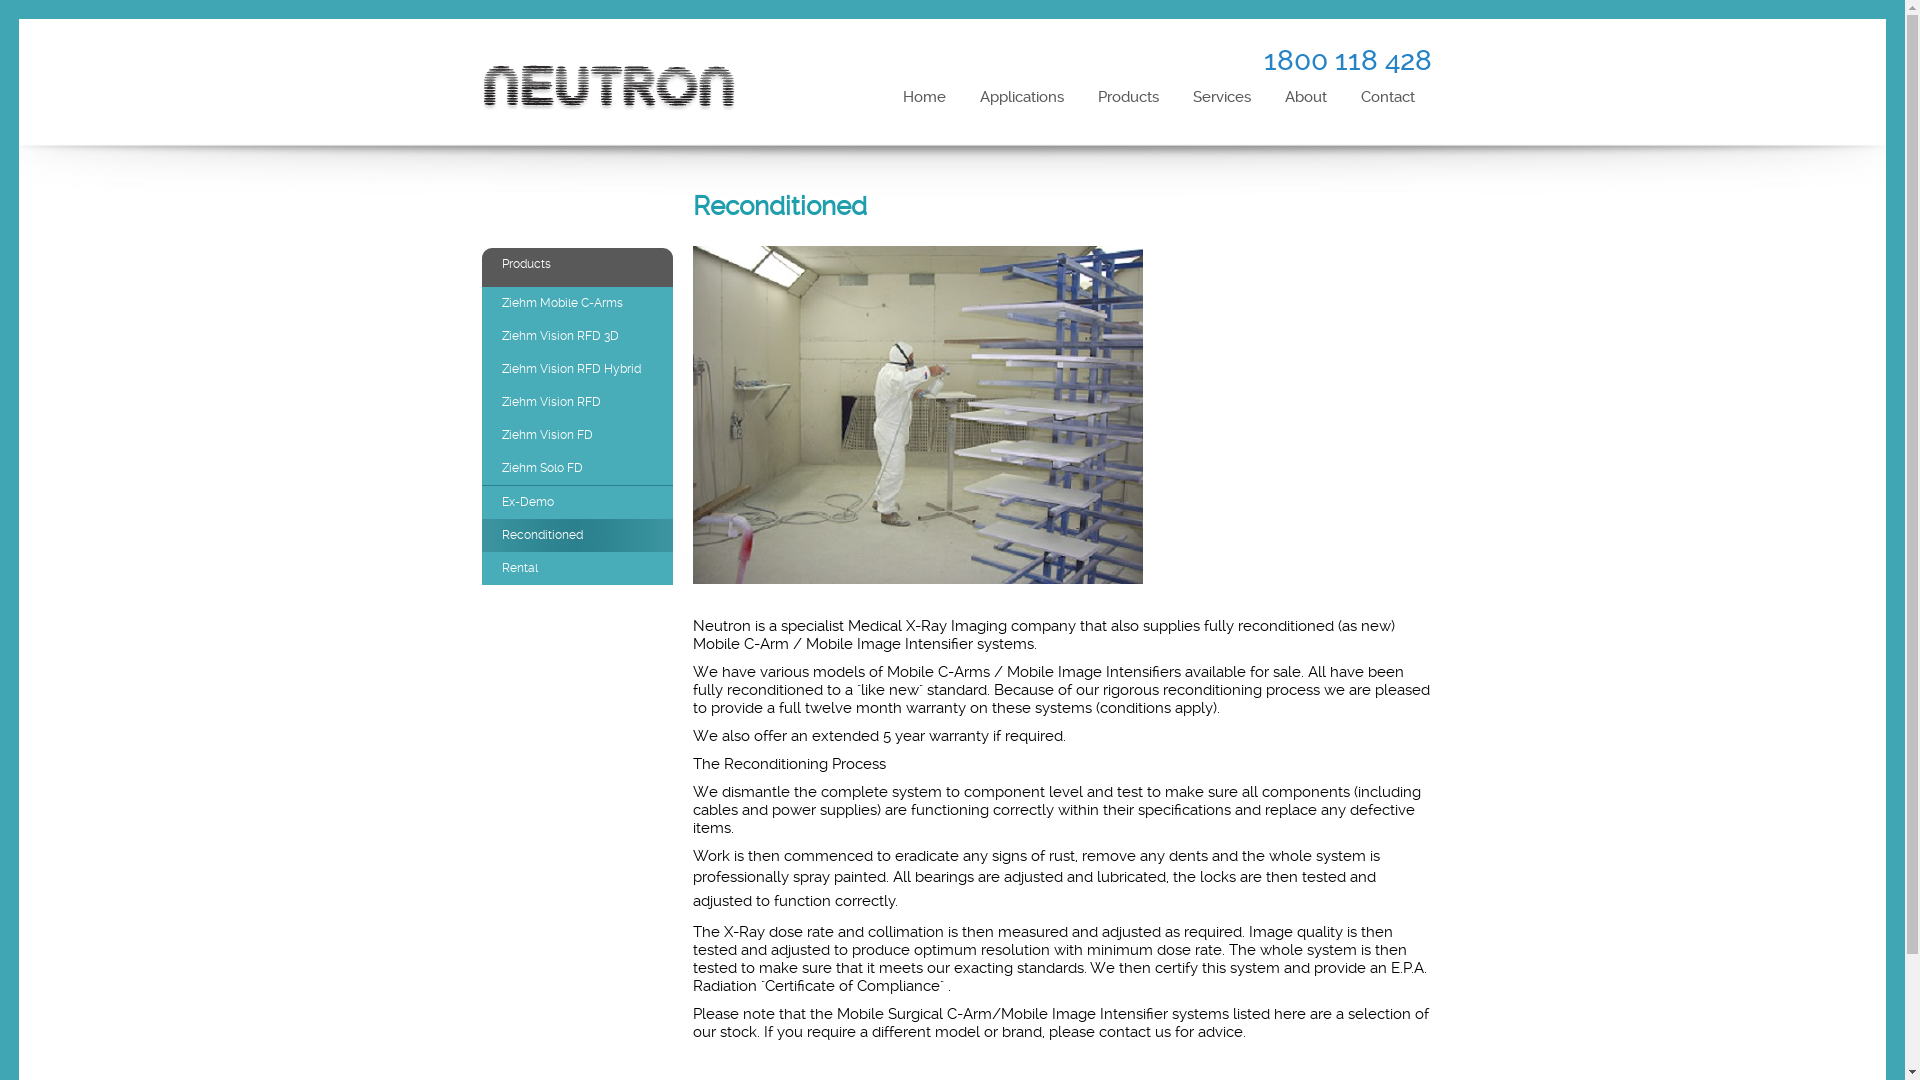  Describe the element at coordinates (578, 386) in the screenshot. I see `Ziehm Vision RFD Hybrid Edition` at that location.